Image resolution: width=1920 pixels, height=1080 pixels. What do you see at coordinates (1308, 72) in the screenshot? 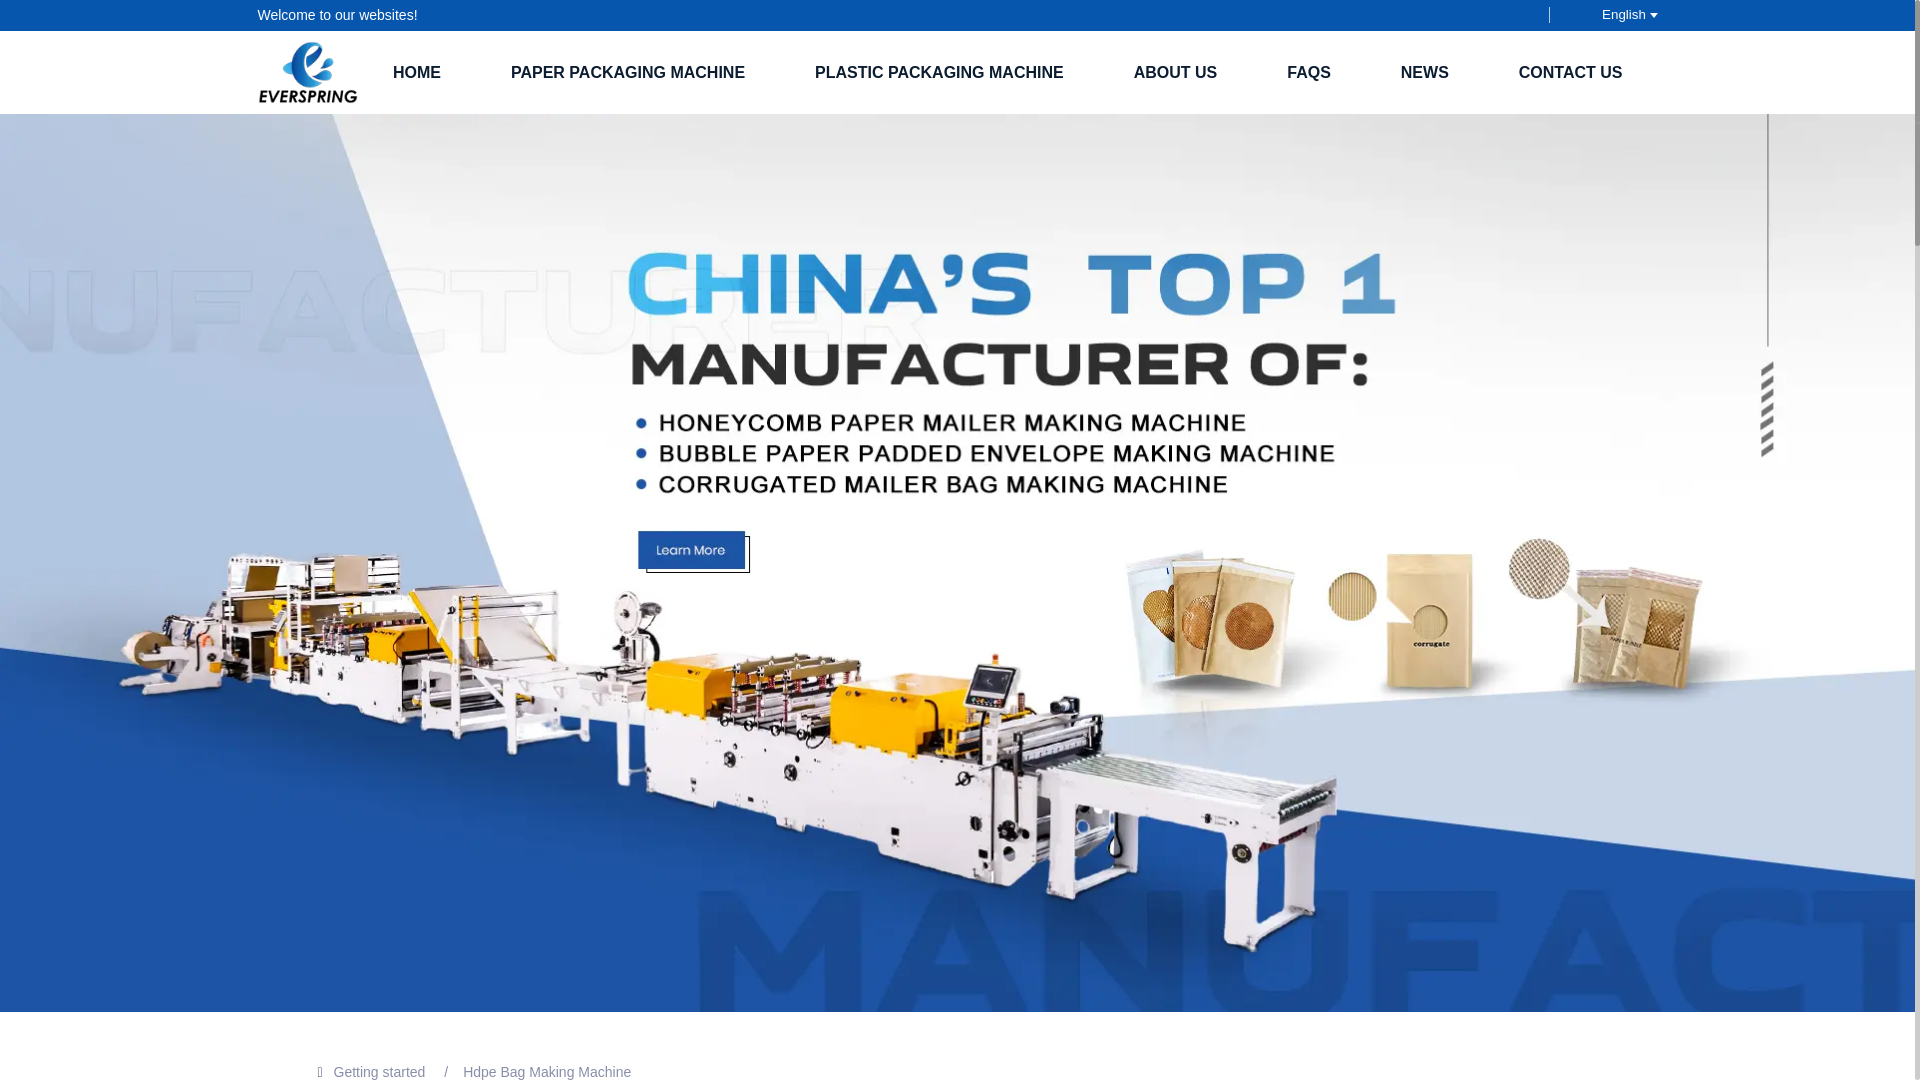
I see `FAQS` at bounding box center [1308, 72].